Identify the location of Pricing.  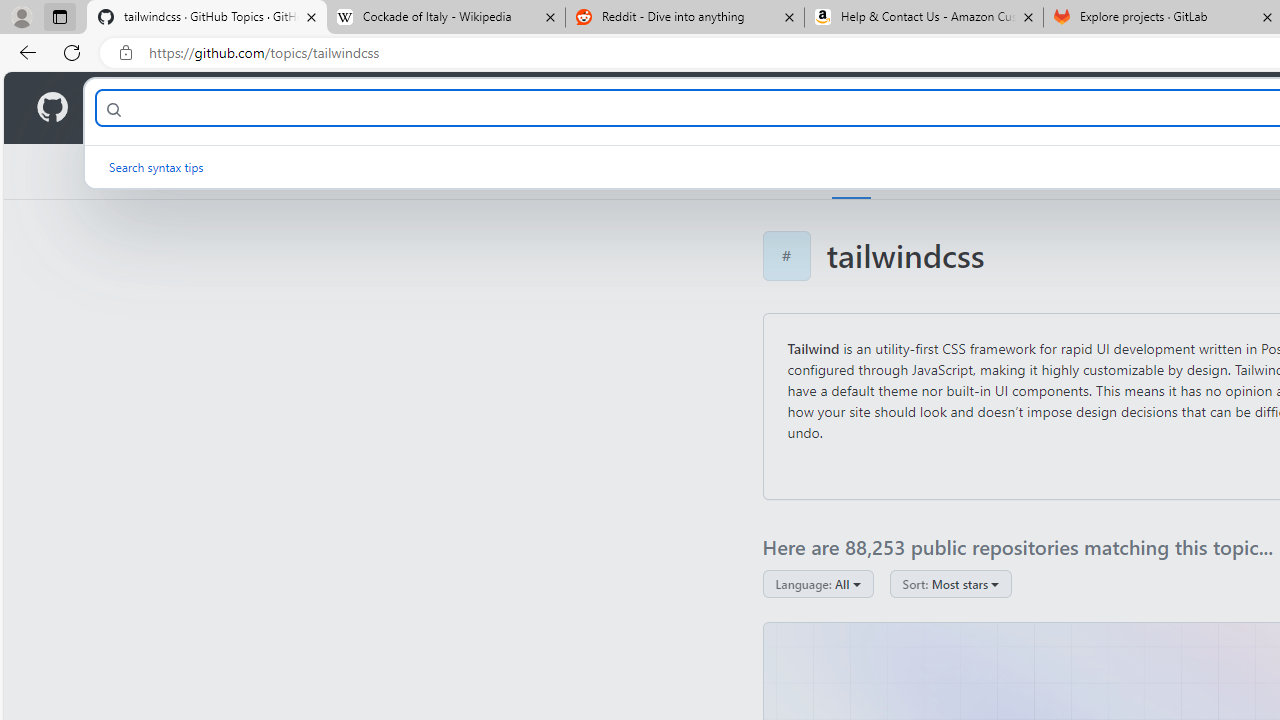
(649, 108).